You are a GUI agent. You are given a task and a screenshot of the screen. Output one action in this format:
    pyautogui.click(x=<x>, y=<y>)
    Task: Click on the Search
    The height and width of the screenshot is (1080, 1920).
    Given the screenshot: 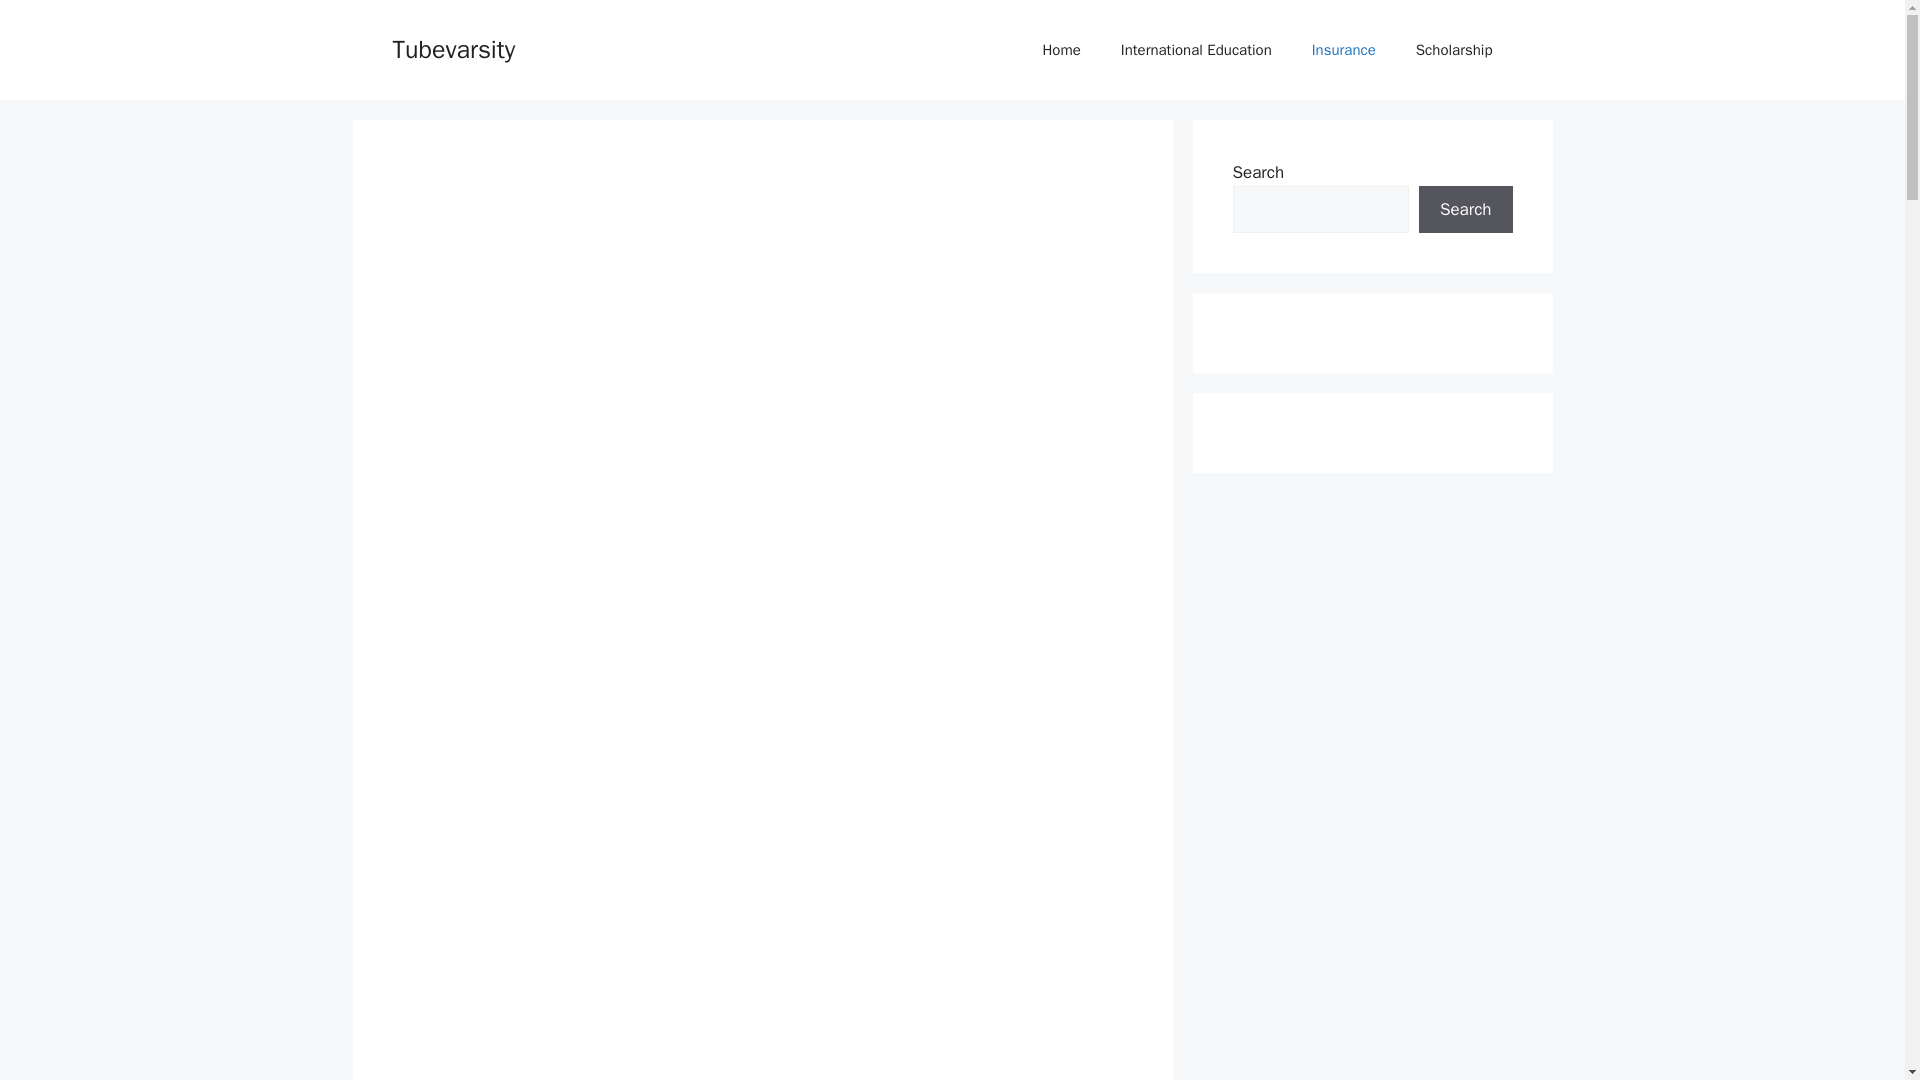 What is the action you would take?
    pyautogui.click(x=1465, y=210)
    